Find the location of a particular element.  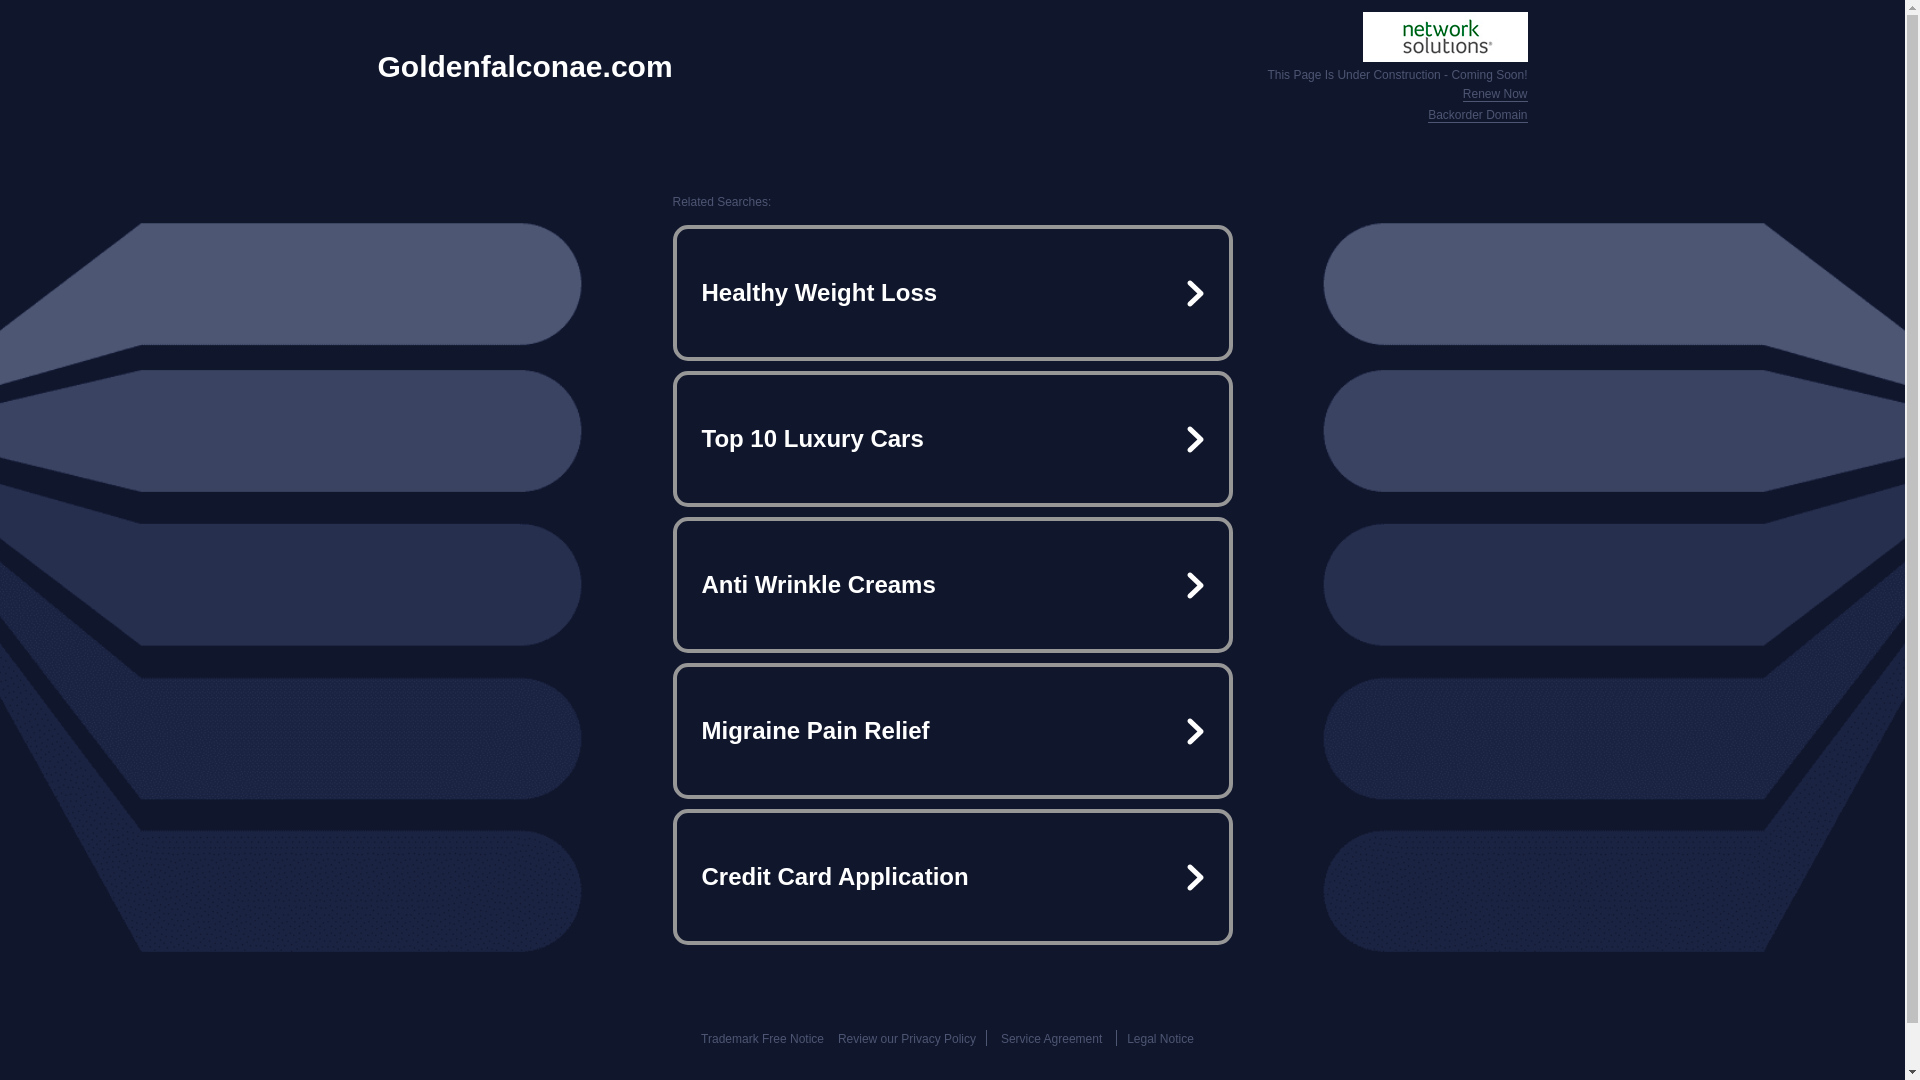

Goldenfalconae.com is located at coordinates (526, 66).